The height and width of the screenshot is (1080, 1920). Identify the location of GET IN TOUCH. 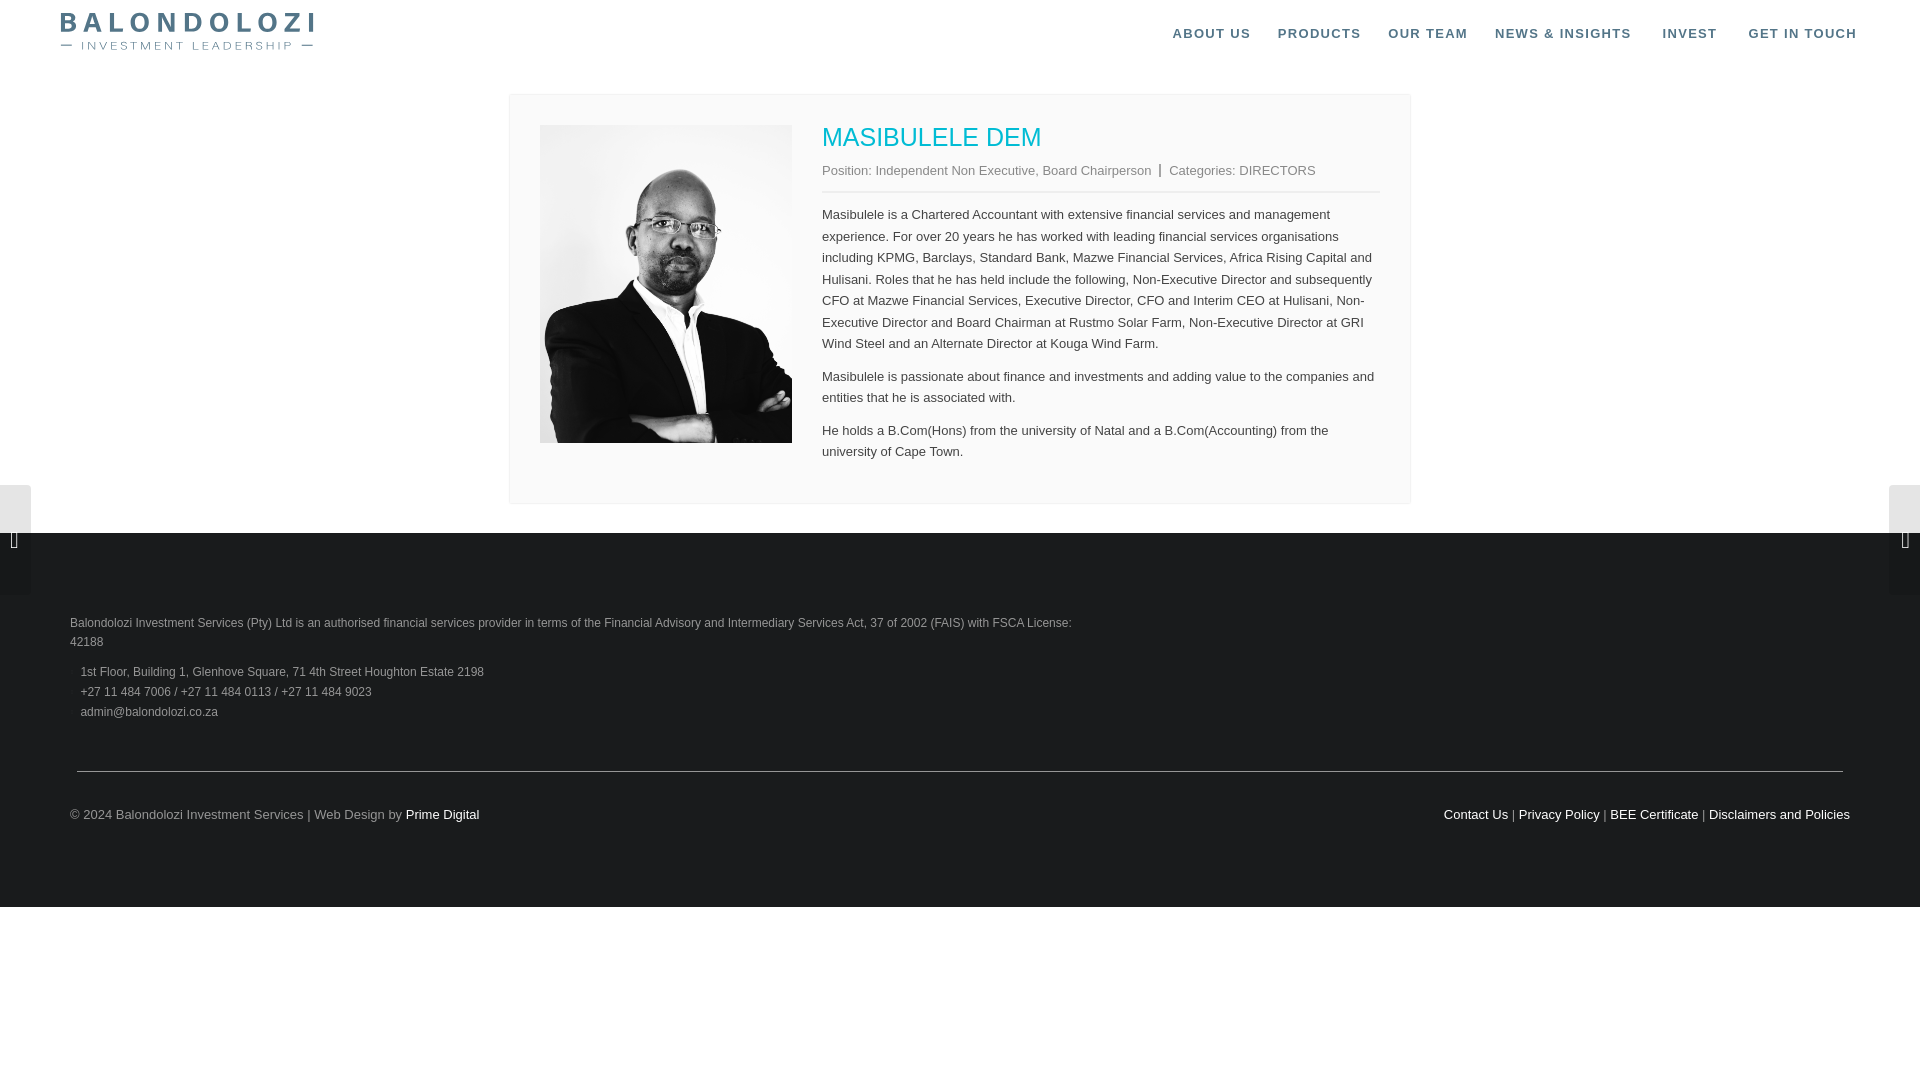
(1802, 33).